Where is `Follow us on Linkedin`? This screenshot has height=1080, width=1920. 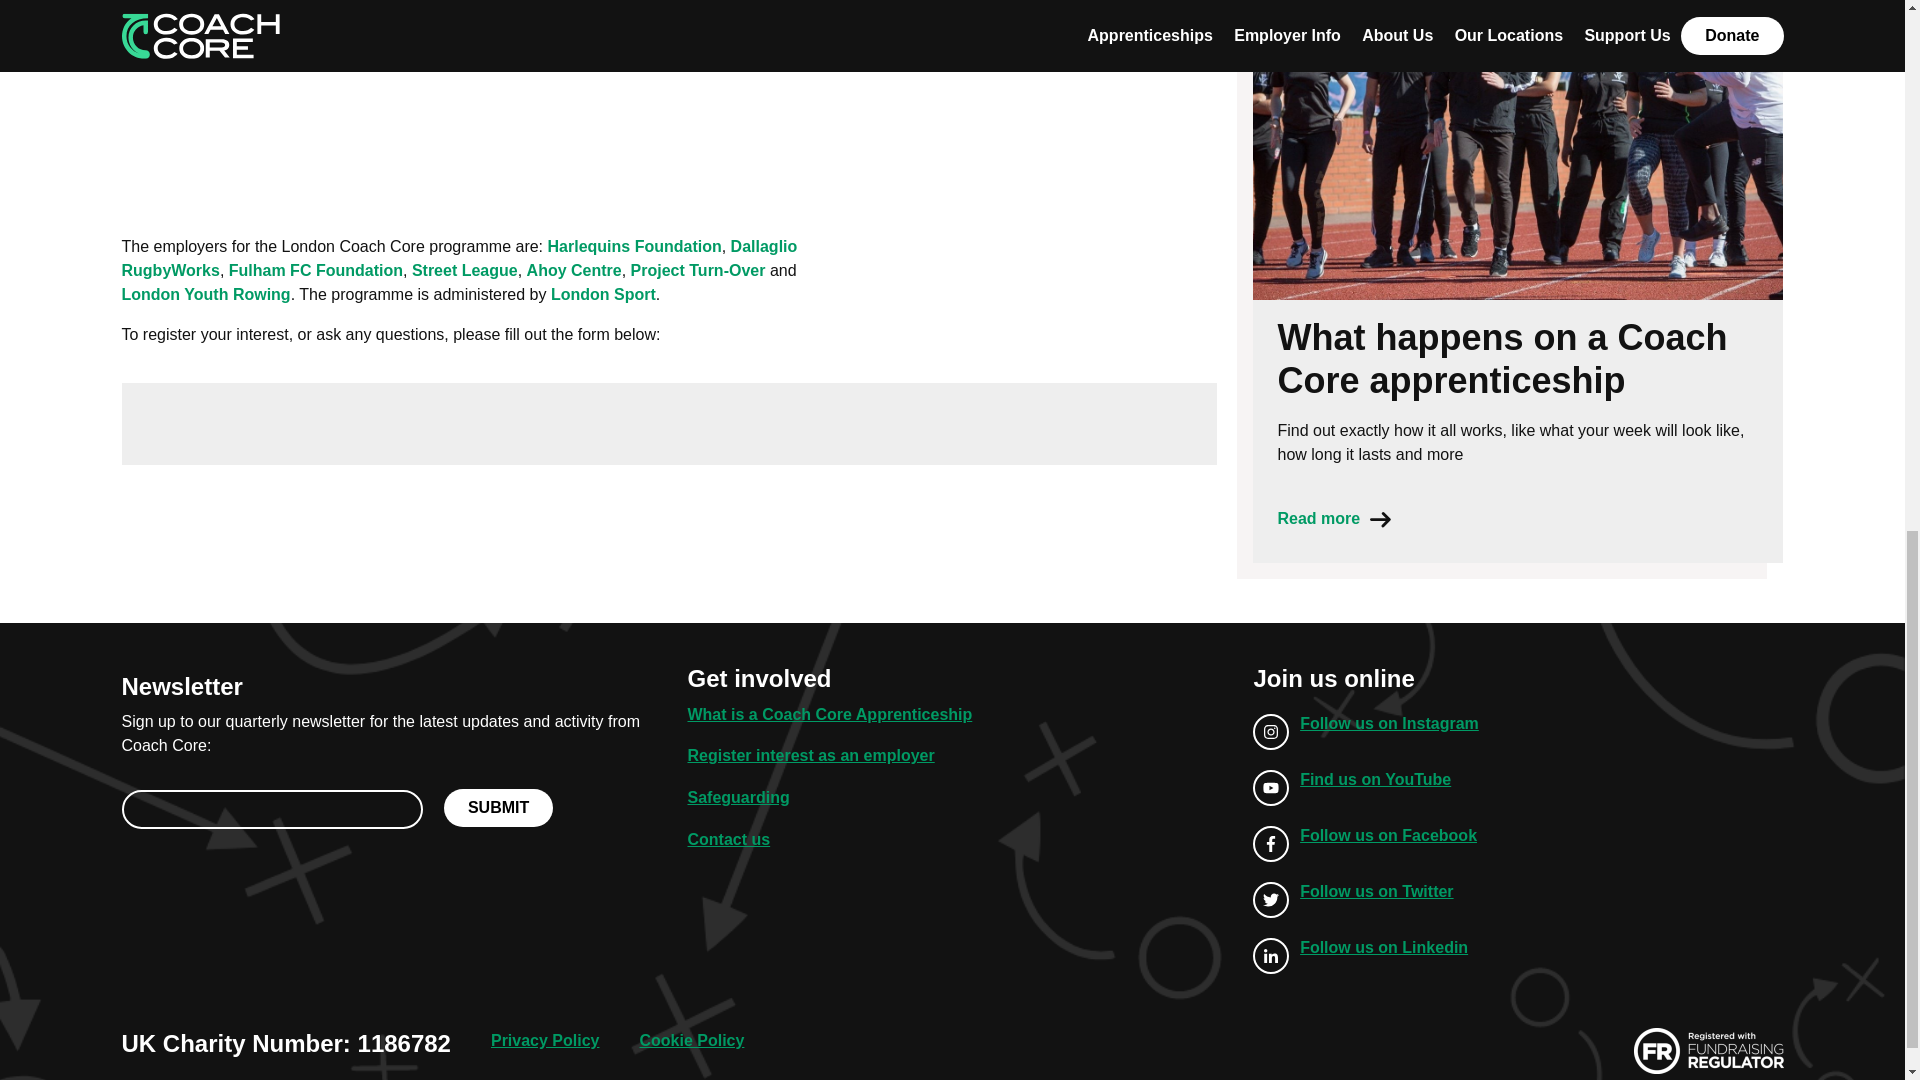 Follow us on Linkedin is located at coordinates (1366, 956).